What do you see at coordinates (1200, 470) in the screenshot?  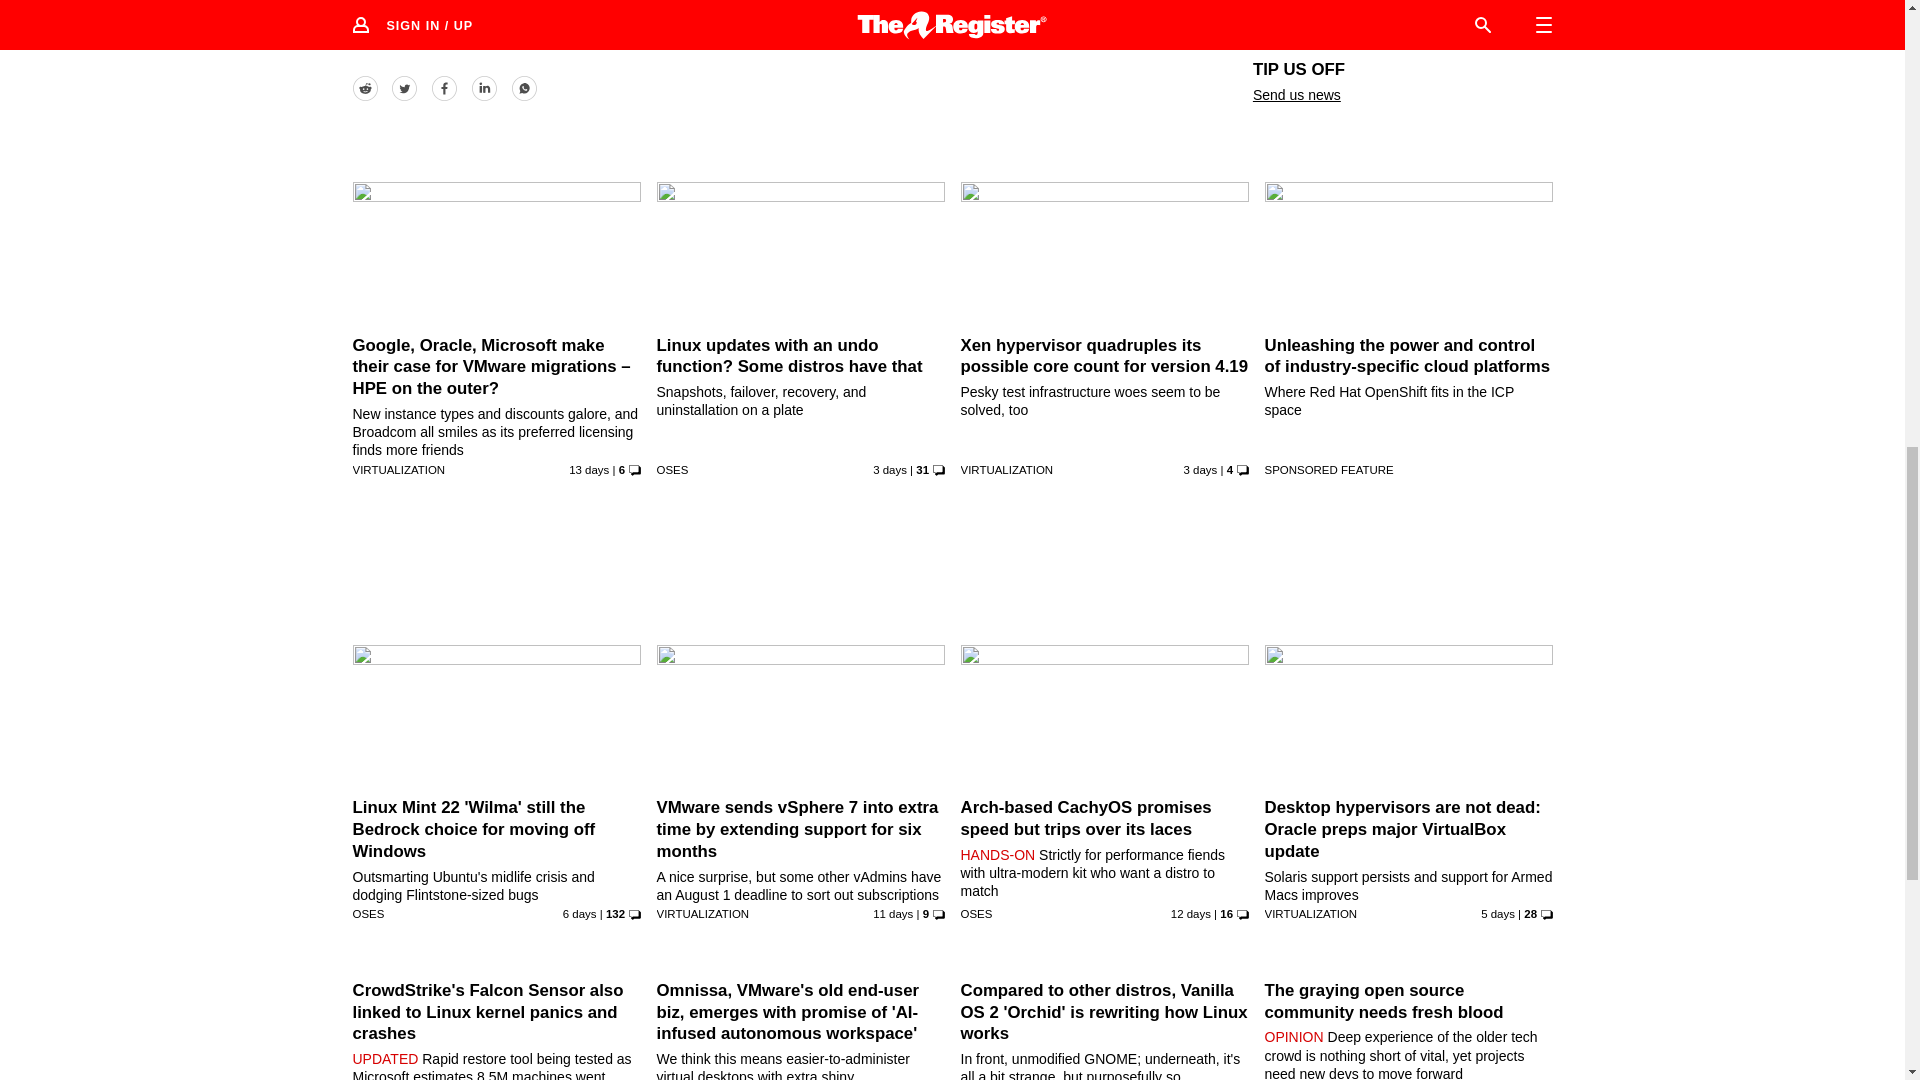 I see `1 Aug 2024 5:25` at bounding box center [1200, 470].